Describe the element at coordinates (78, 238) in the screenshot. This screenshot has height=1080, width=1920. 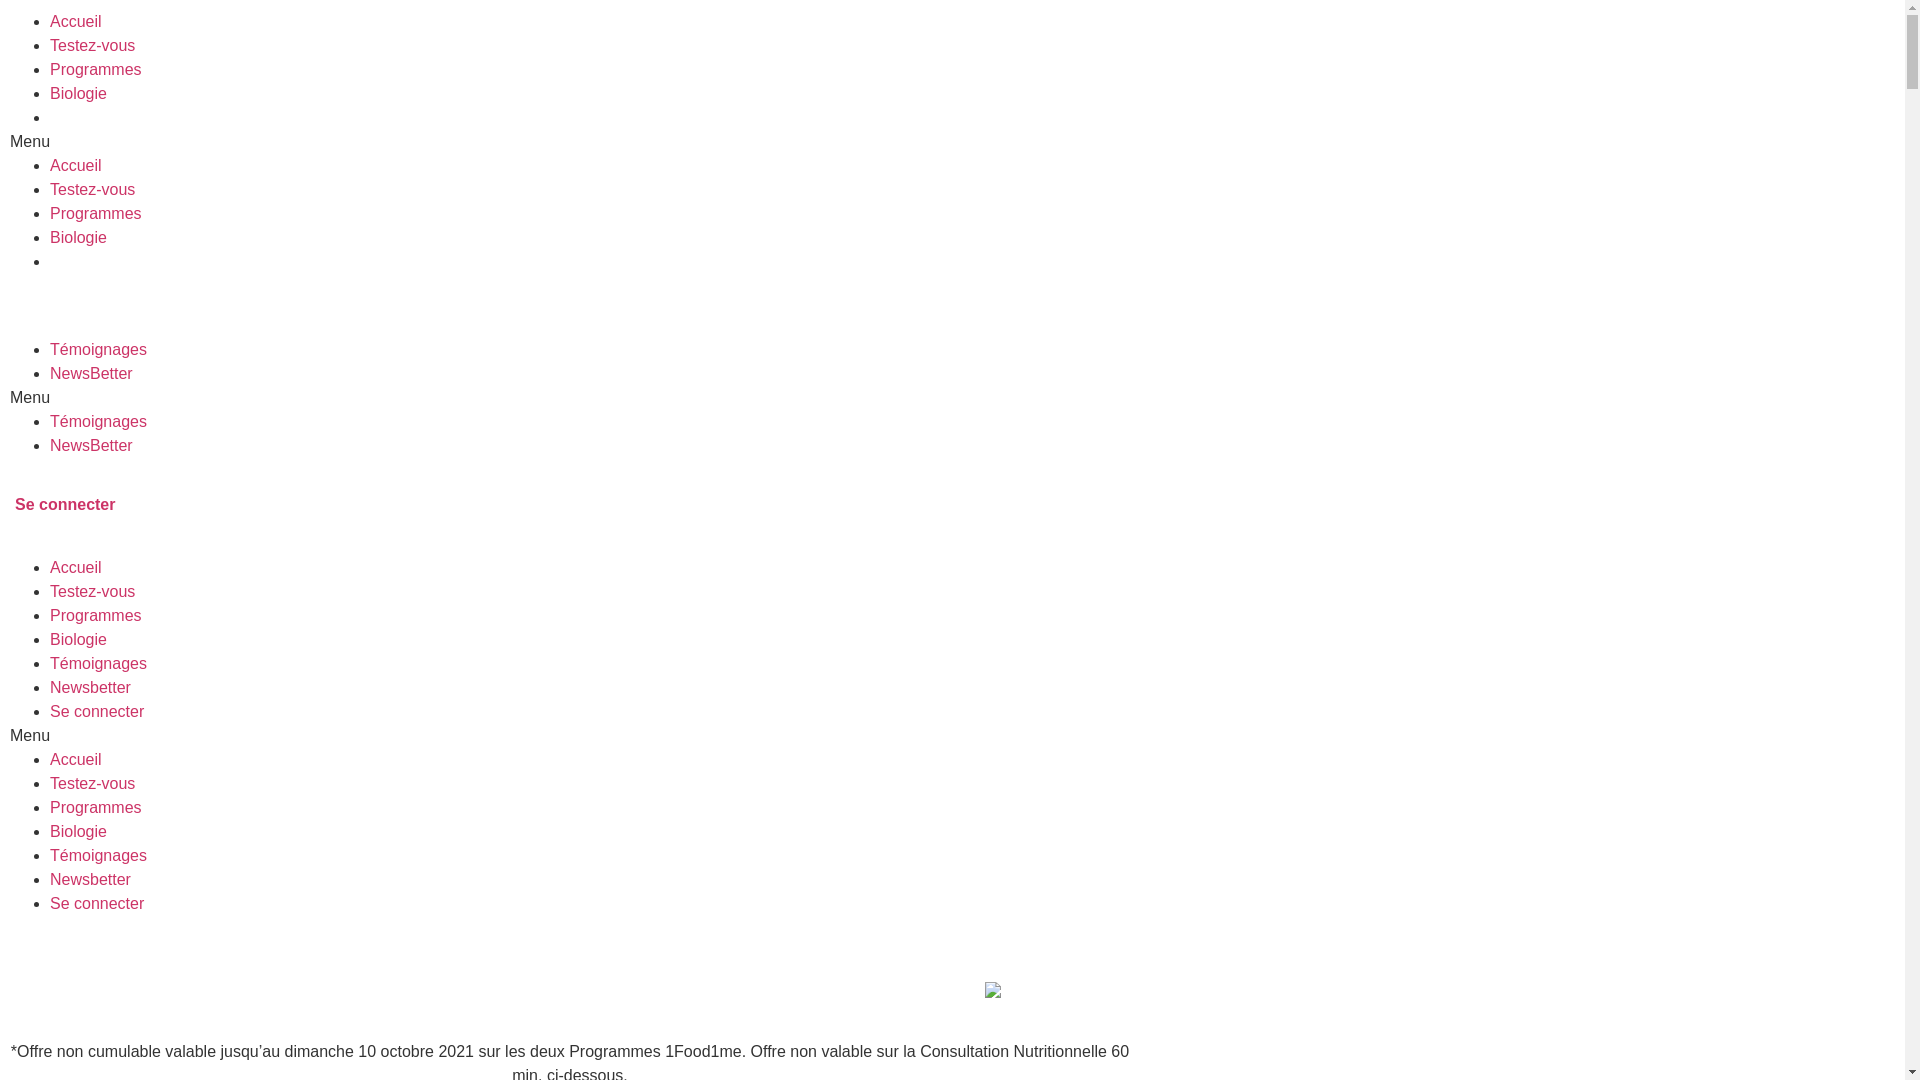
I see `Biologie` at that location.